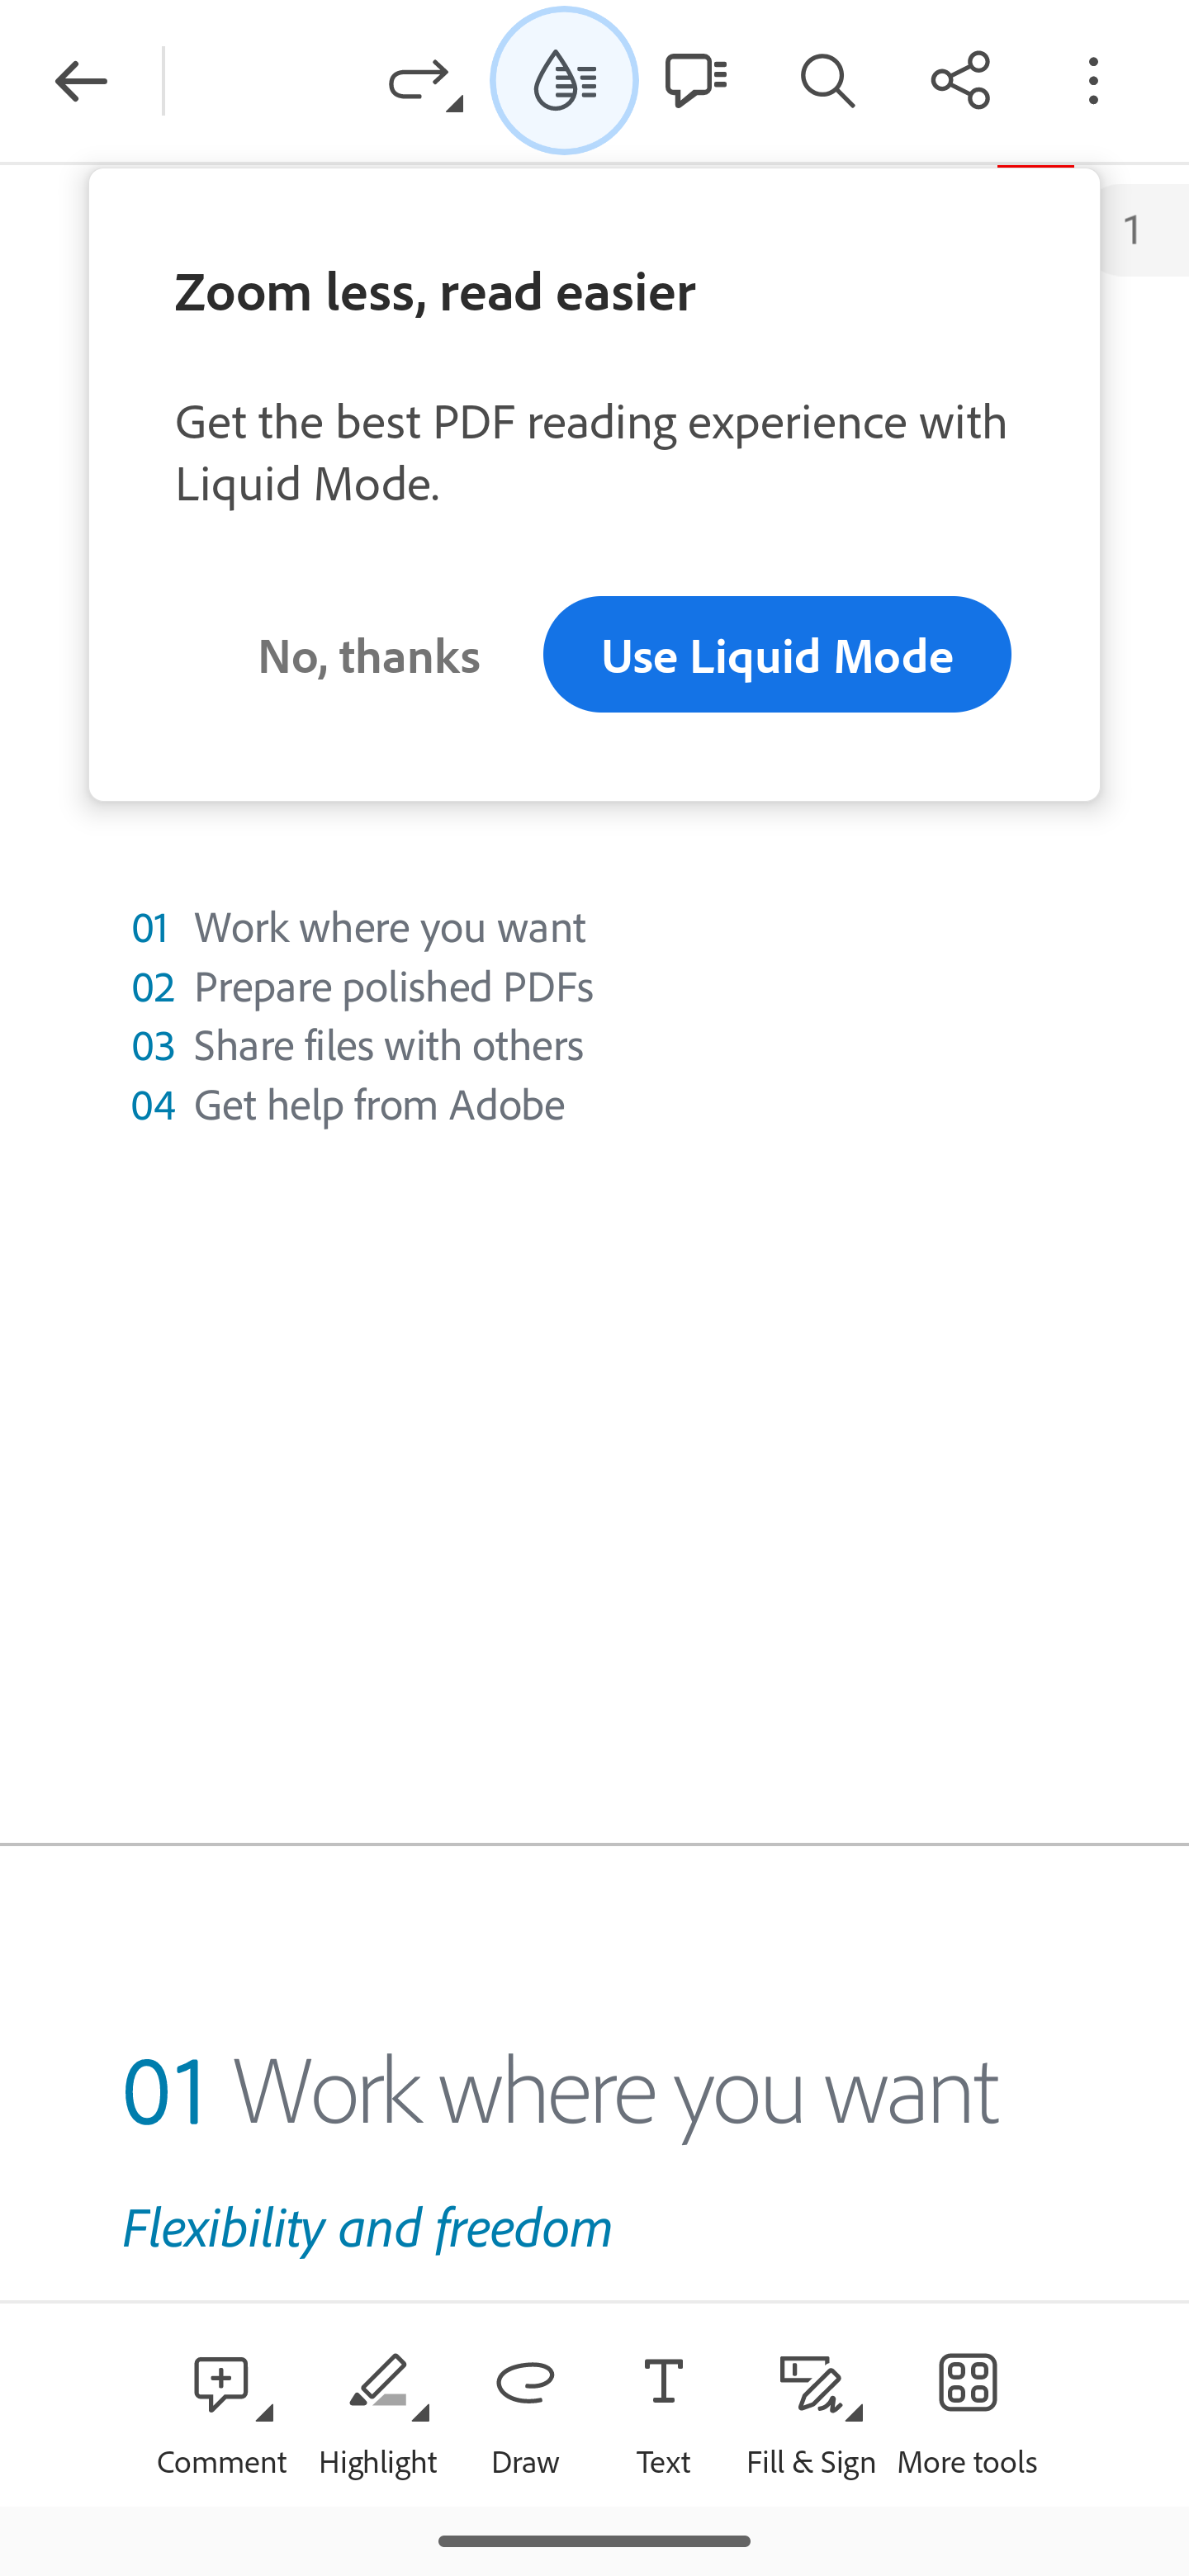  What do you see at coordinates (425, 79) in the screenshot?
I see `Redo Edit(s)` at bounding box center [425, 79].